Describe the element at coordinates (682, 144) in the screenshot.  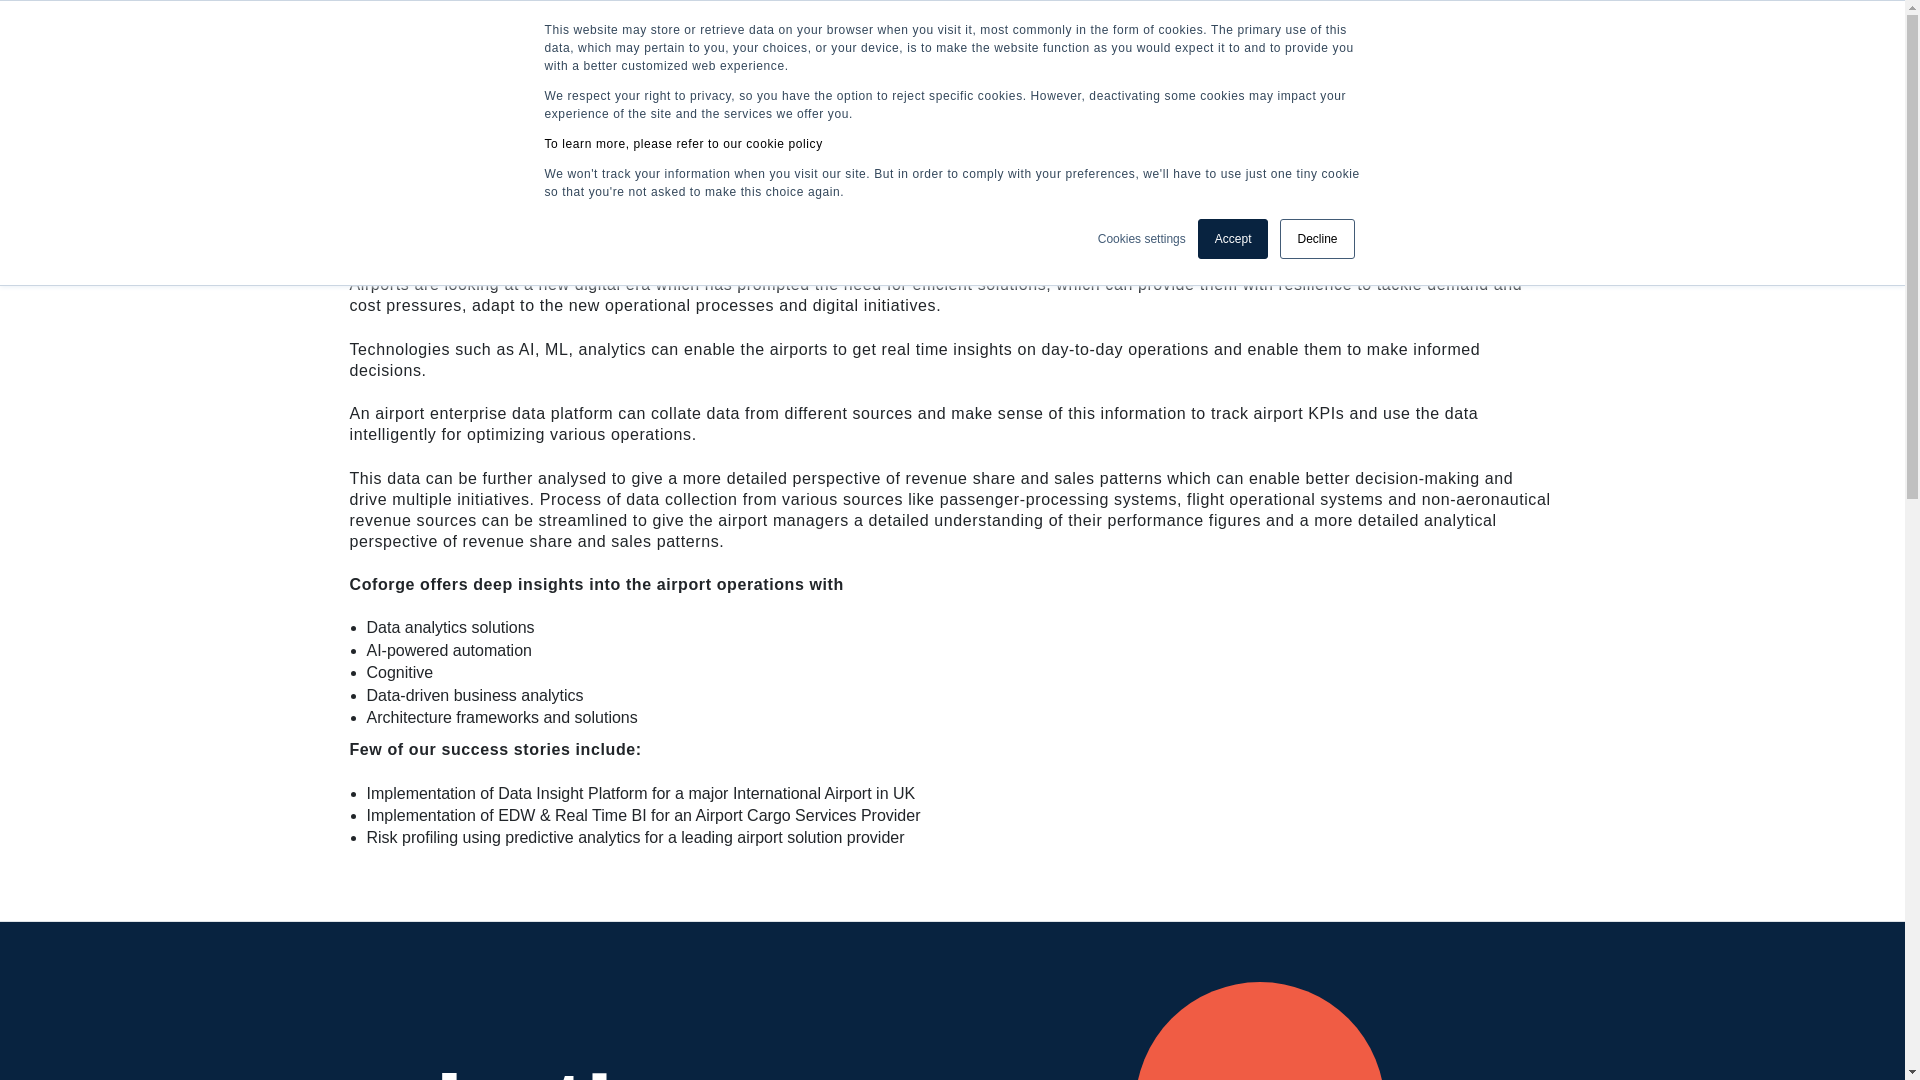
I see `To learn more, please refer to our cookie policy` at that location.